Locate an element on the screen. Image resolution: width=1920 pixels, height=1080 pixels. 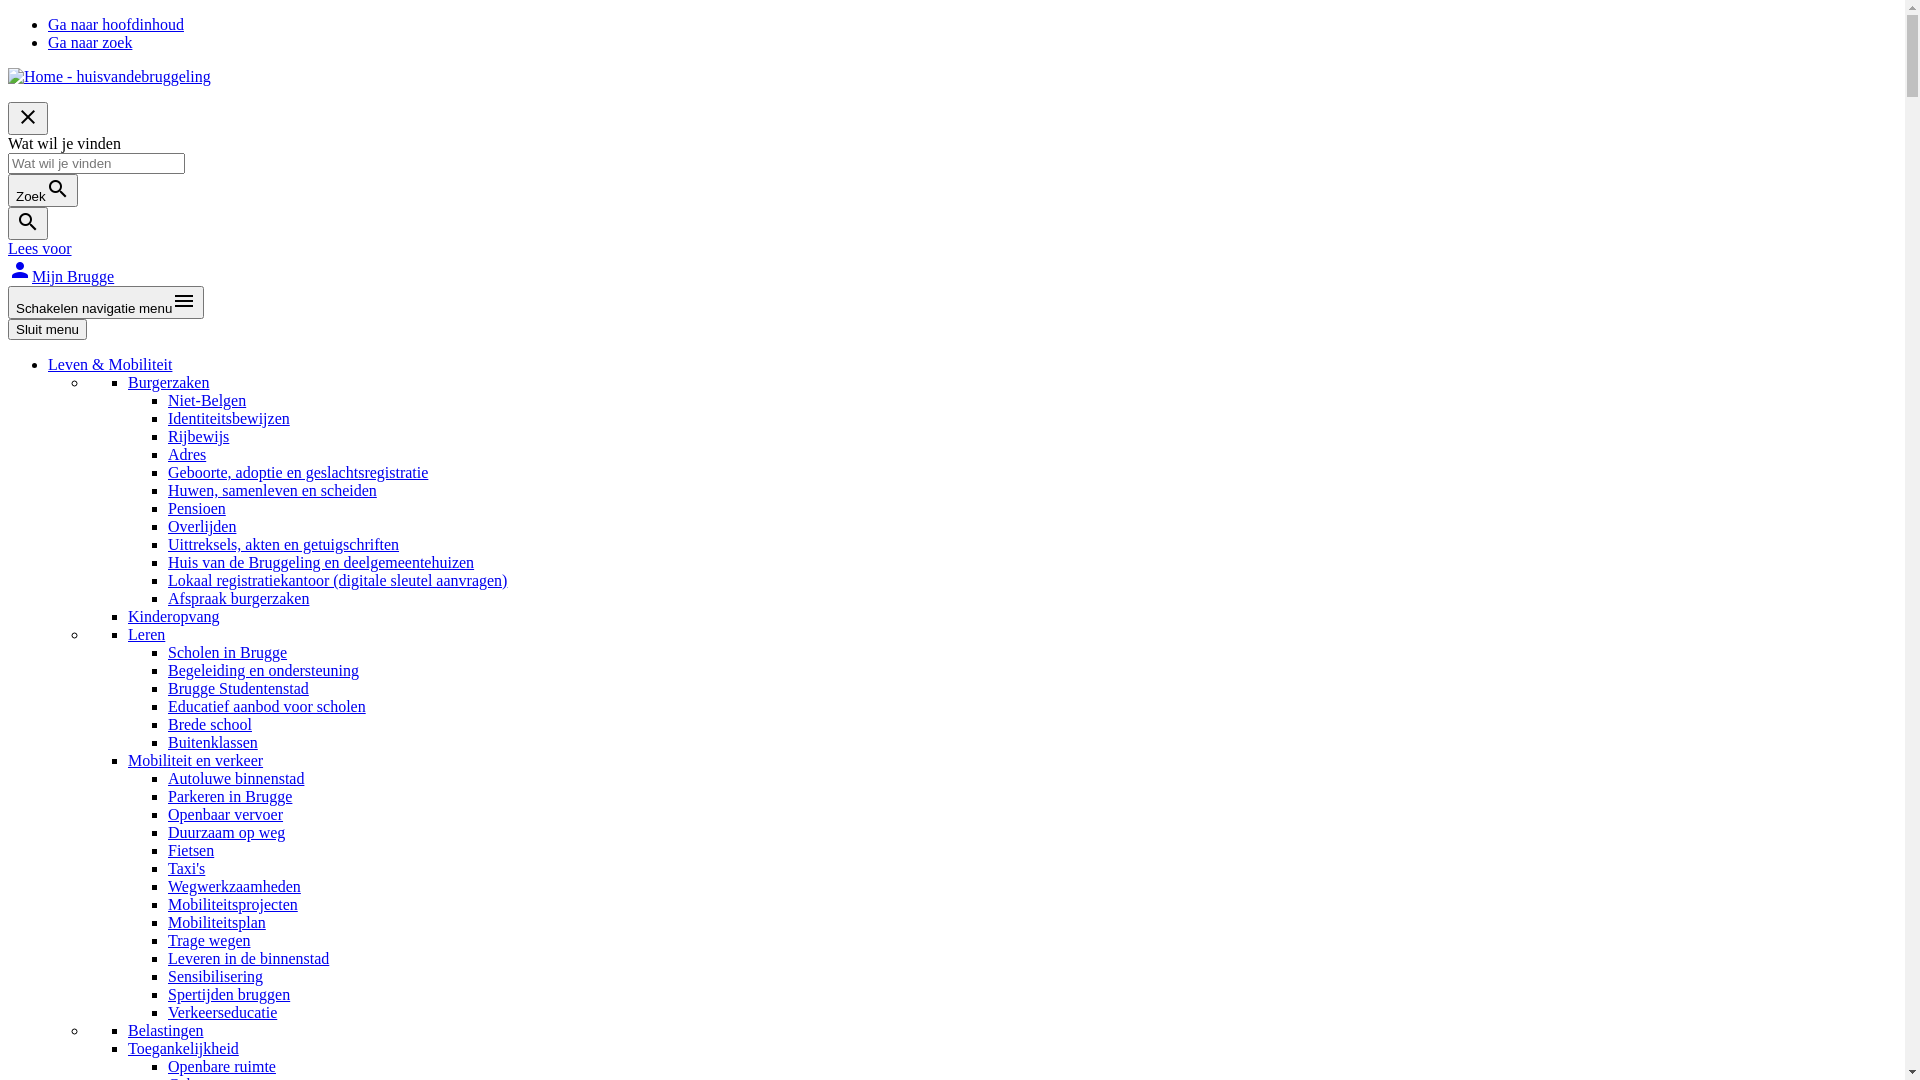
Autoluwe binnenstad is located at coordinates (236, 778).